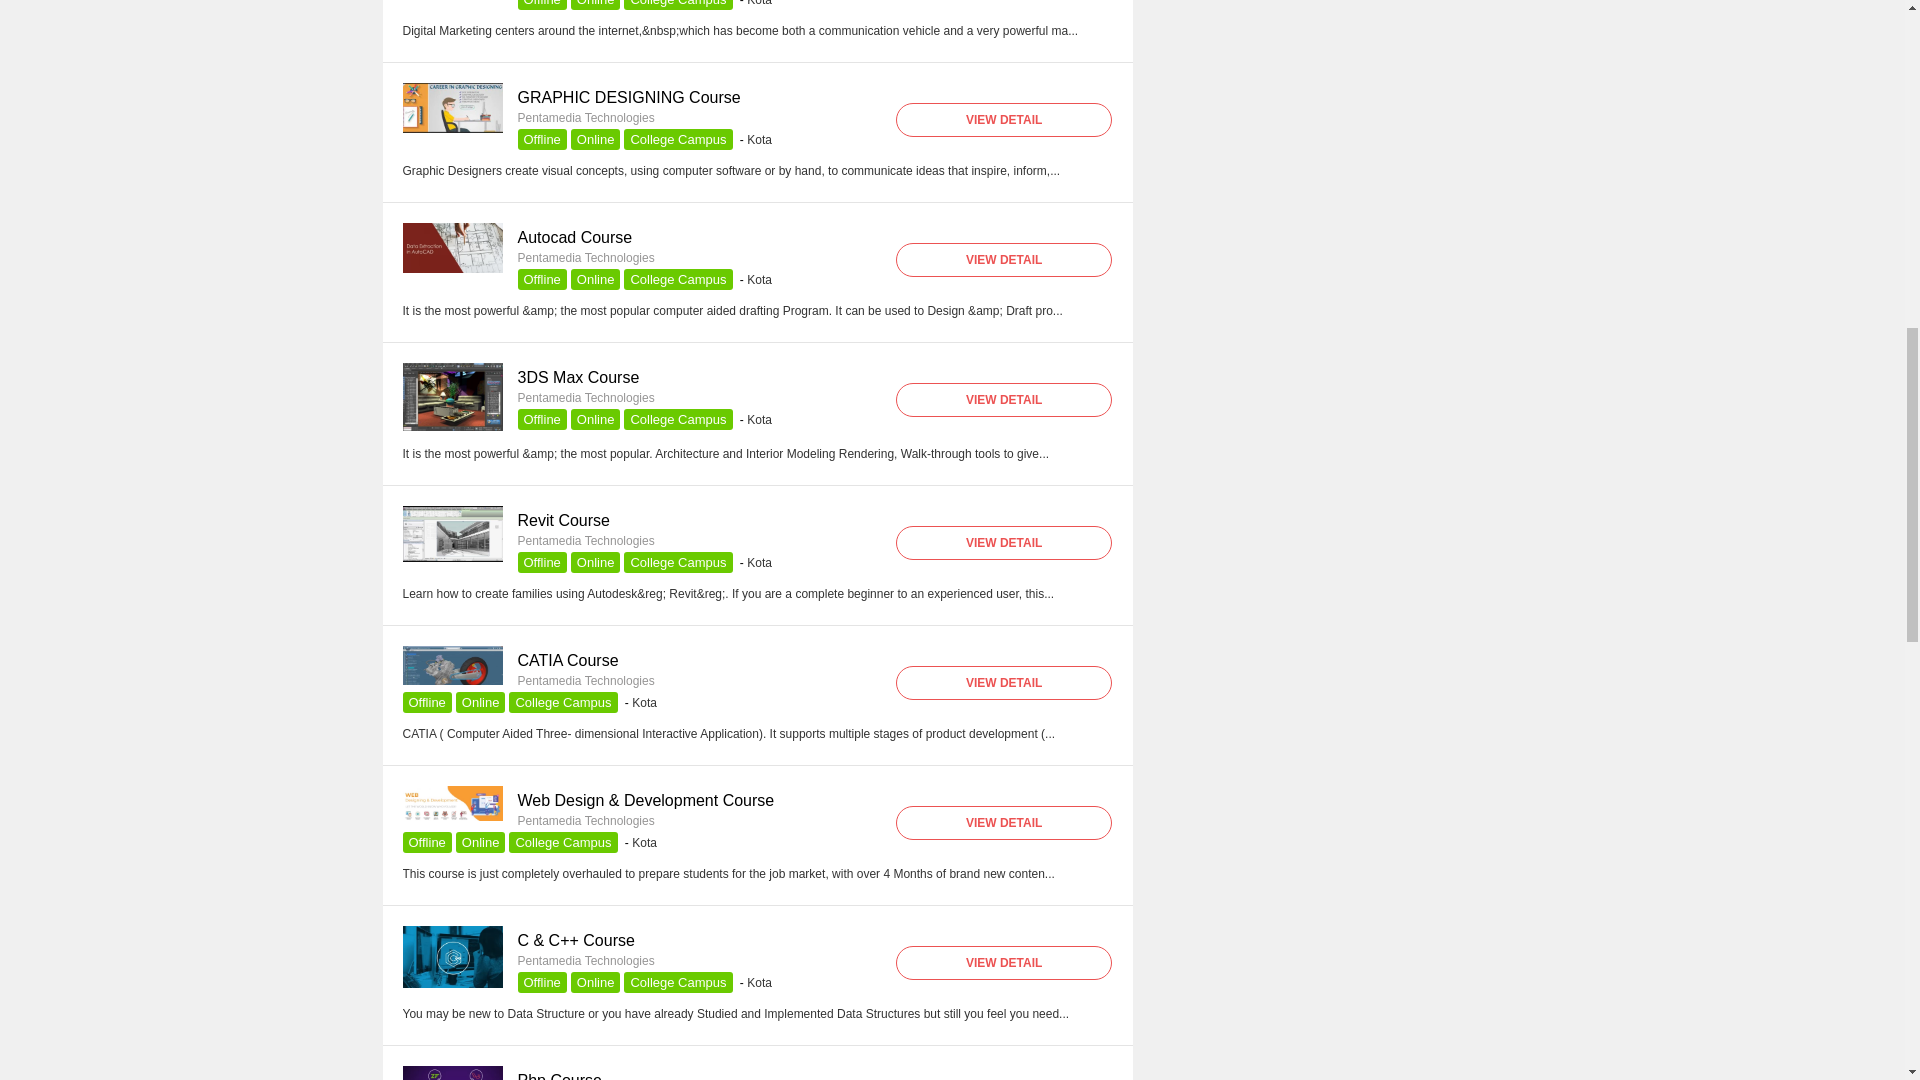 The height and width of the screenshot is (1080, 1920). I want to click on Online, so click(595, 139).